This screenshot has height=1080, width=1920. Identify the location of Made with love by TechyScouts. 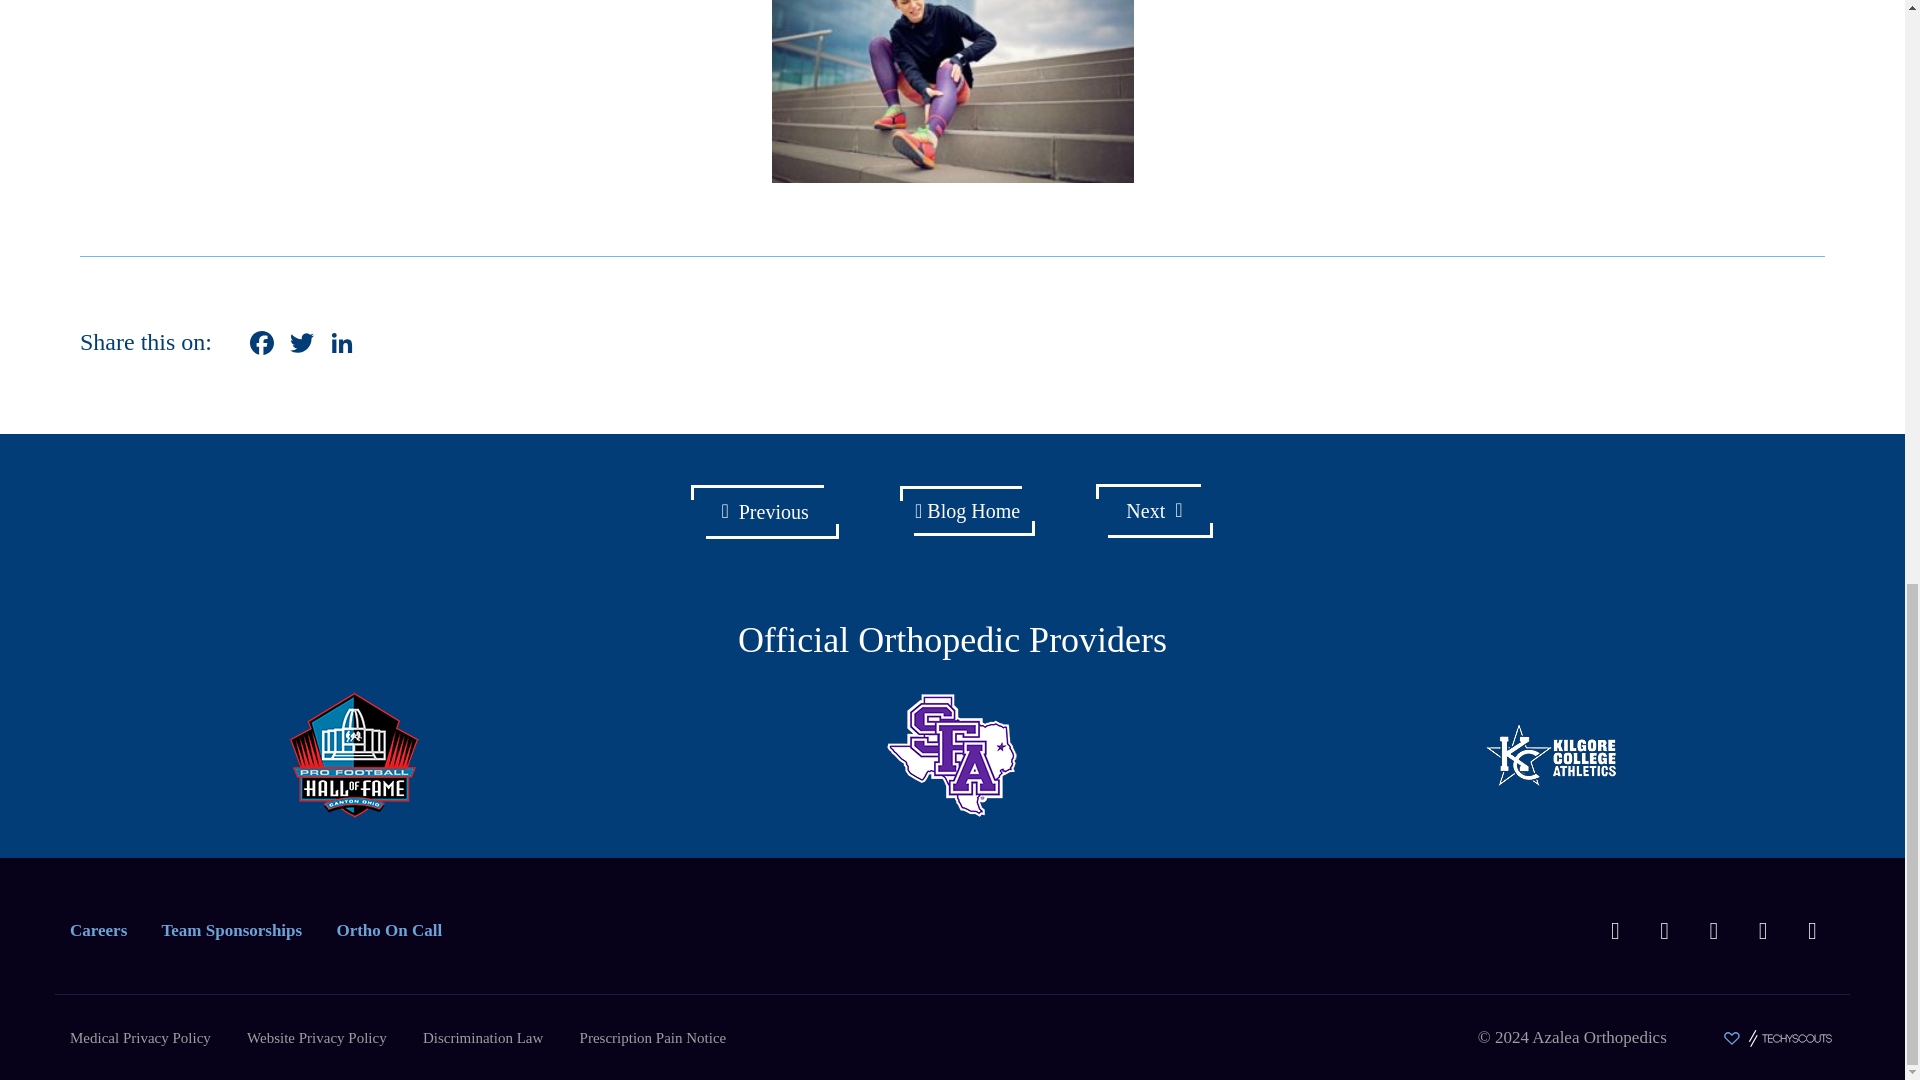
(1778, 1038).